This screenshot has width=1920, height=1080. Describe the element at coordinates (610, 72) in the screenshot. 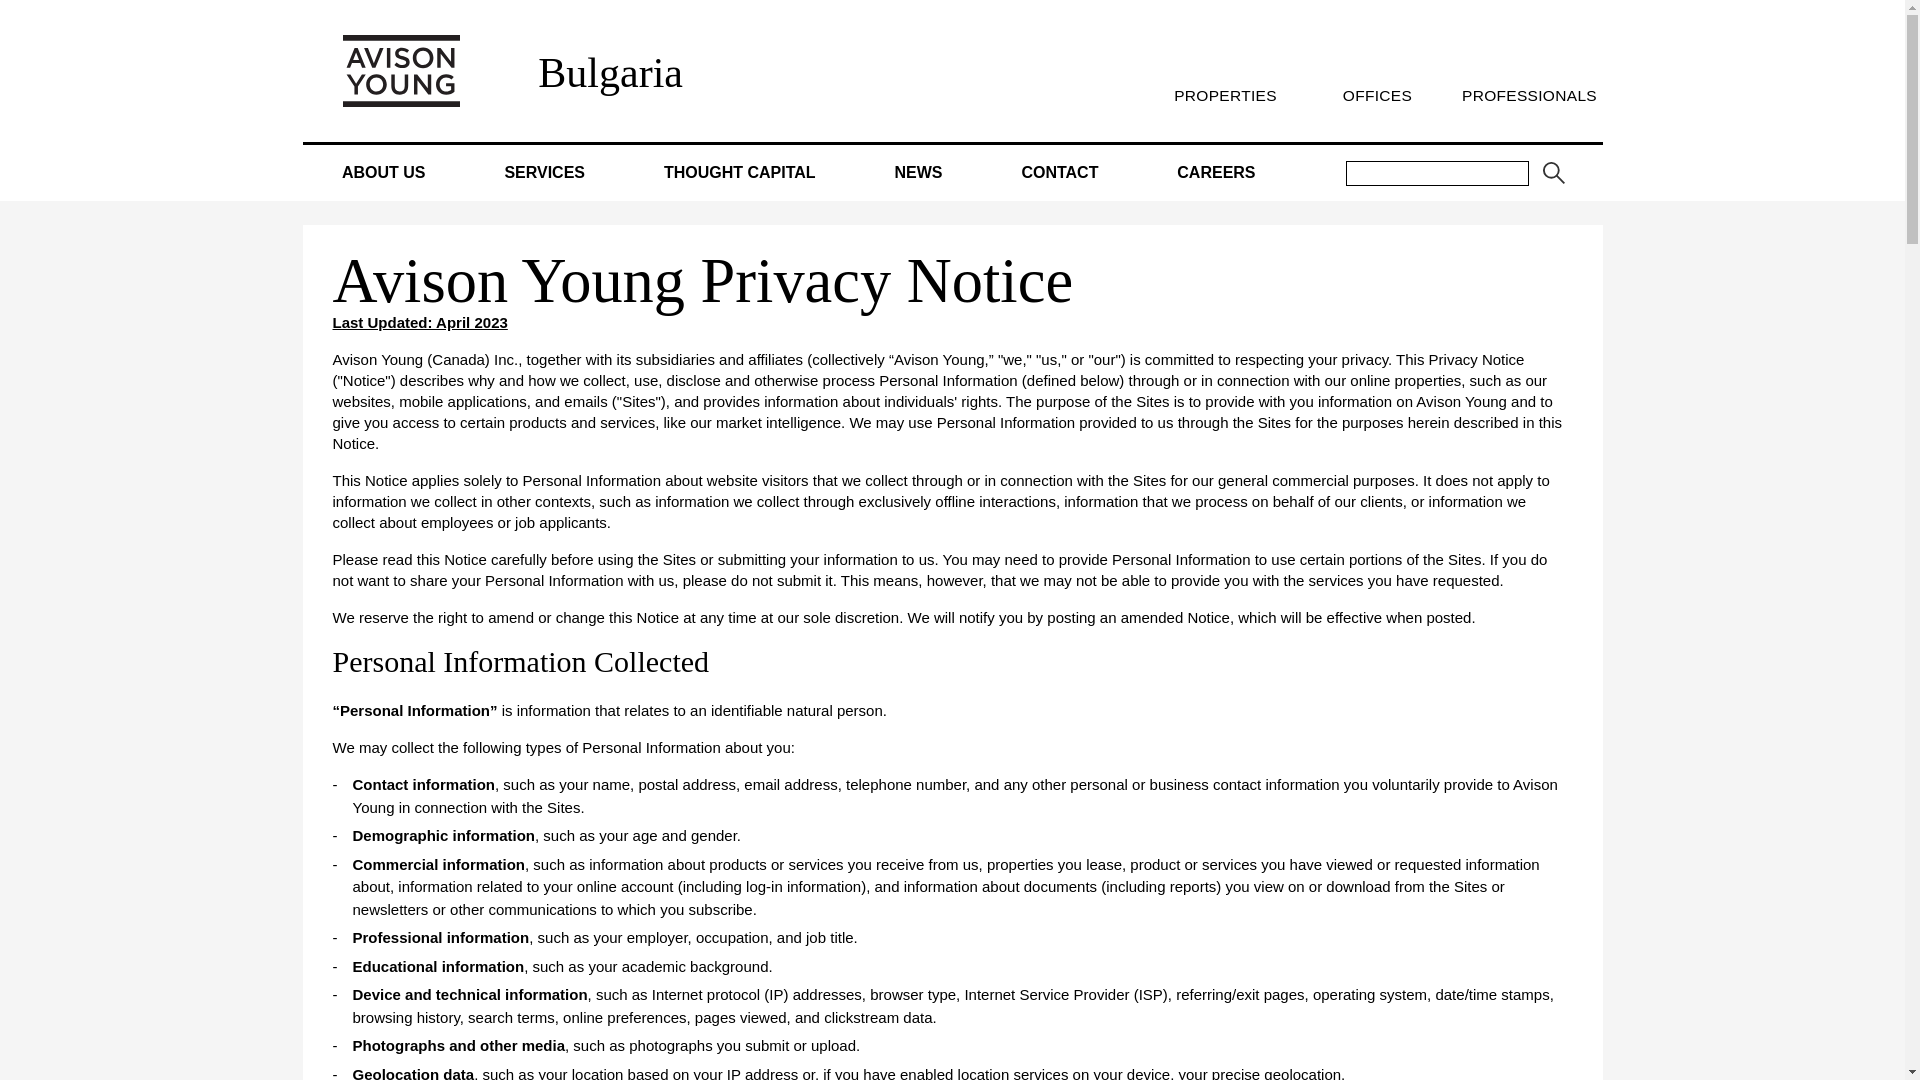

I see `Bulgaria` at that location.